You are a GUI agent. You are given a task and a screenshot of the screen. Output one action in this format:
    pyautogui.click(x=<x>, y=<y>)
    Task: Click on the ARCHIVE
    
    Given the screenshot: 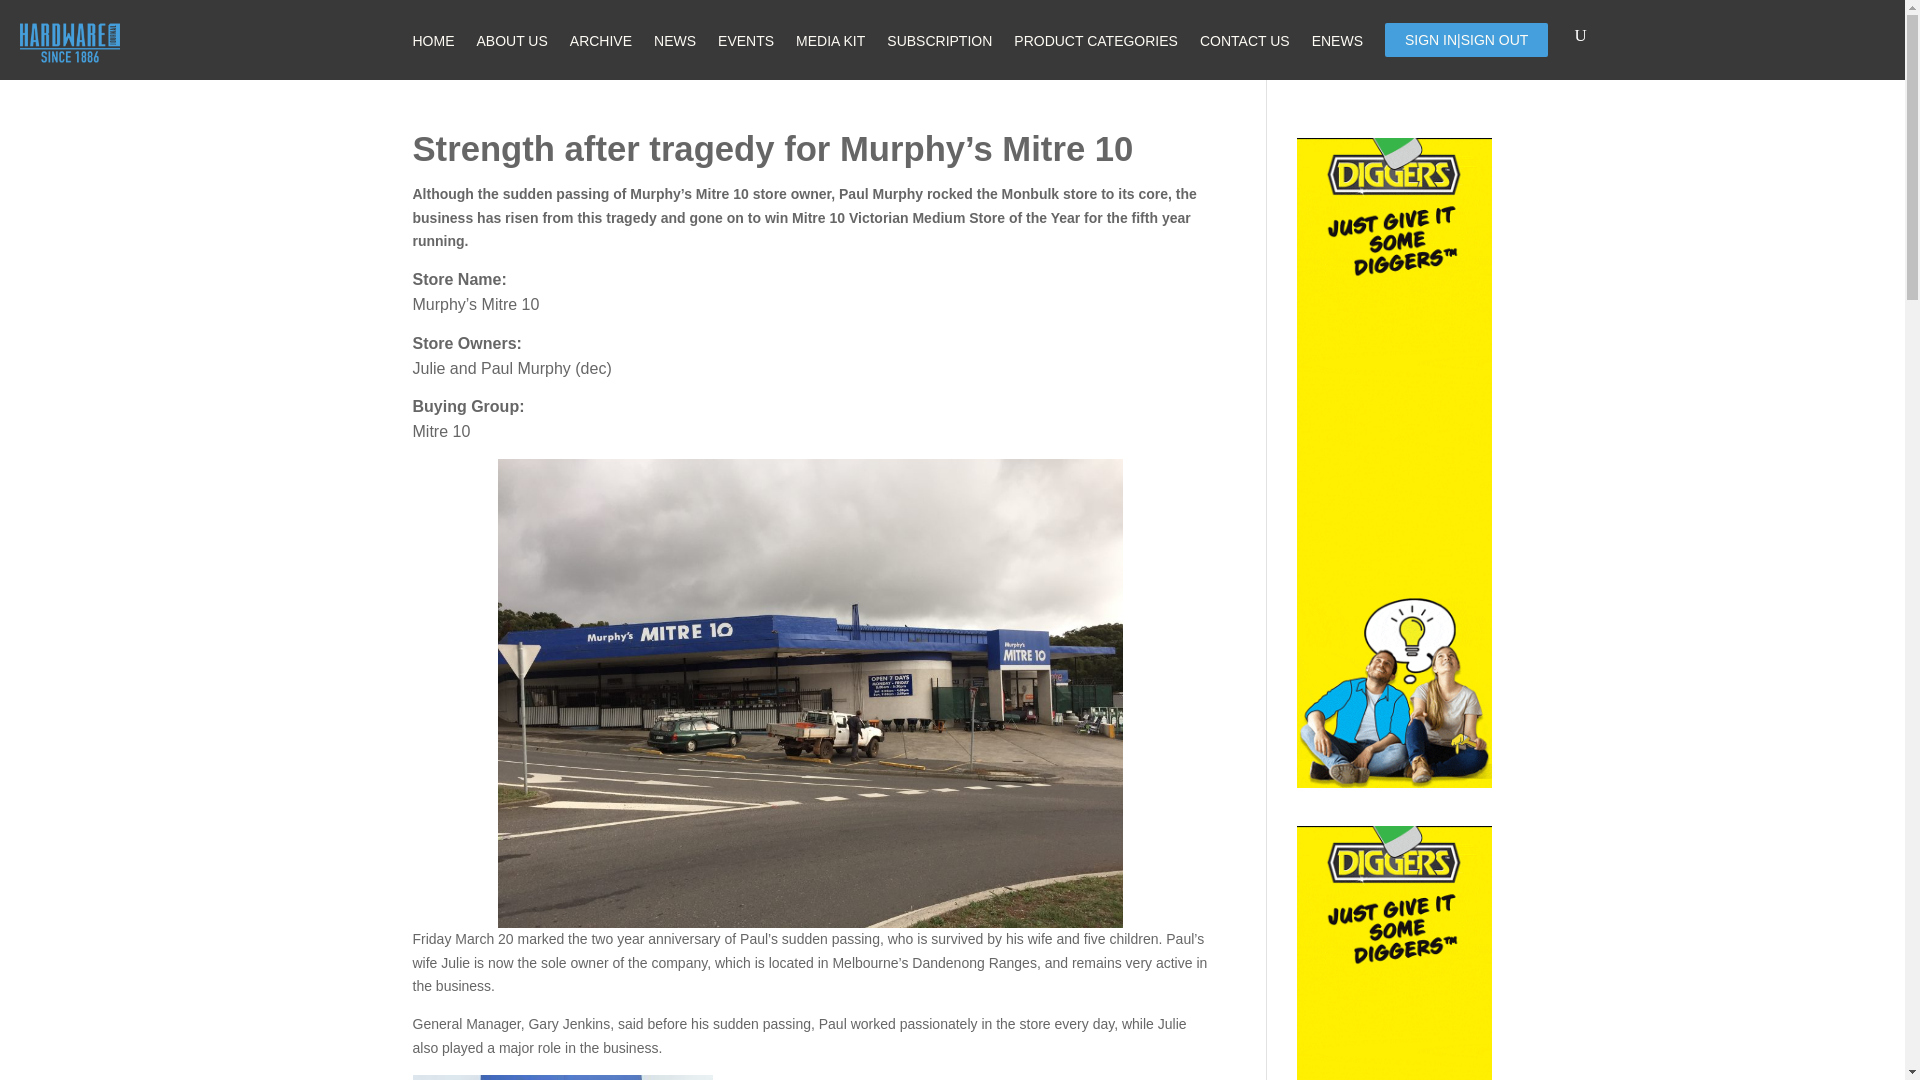 What is the action you would take?
    pyautogui.click(x=600, y=38)
    